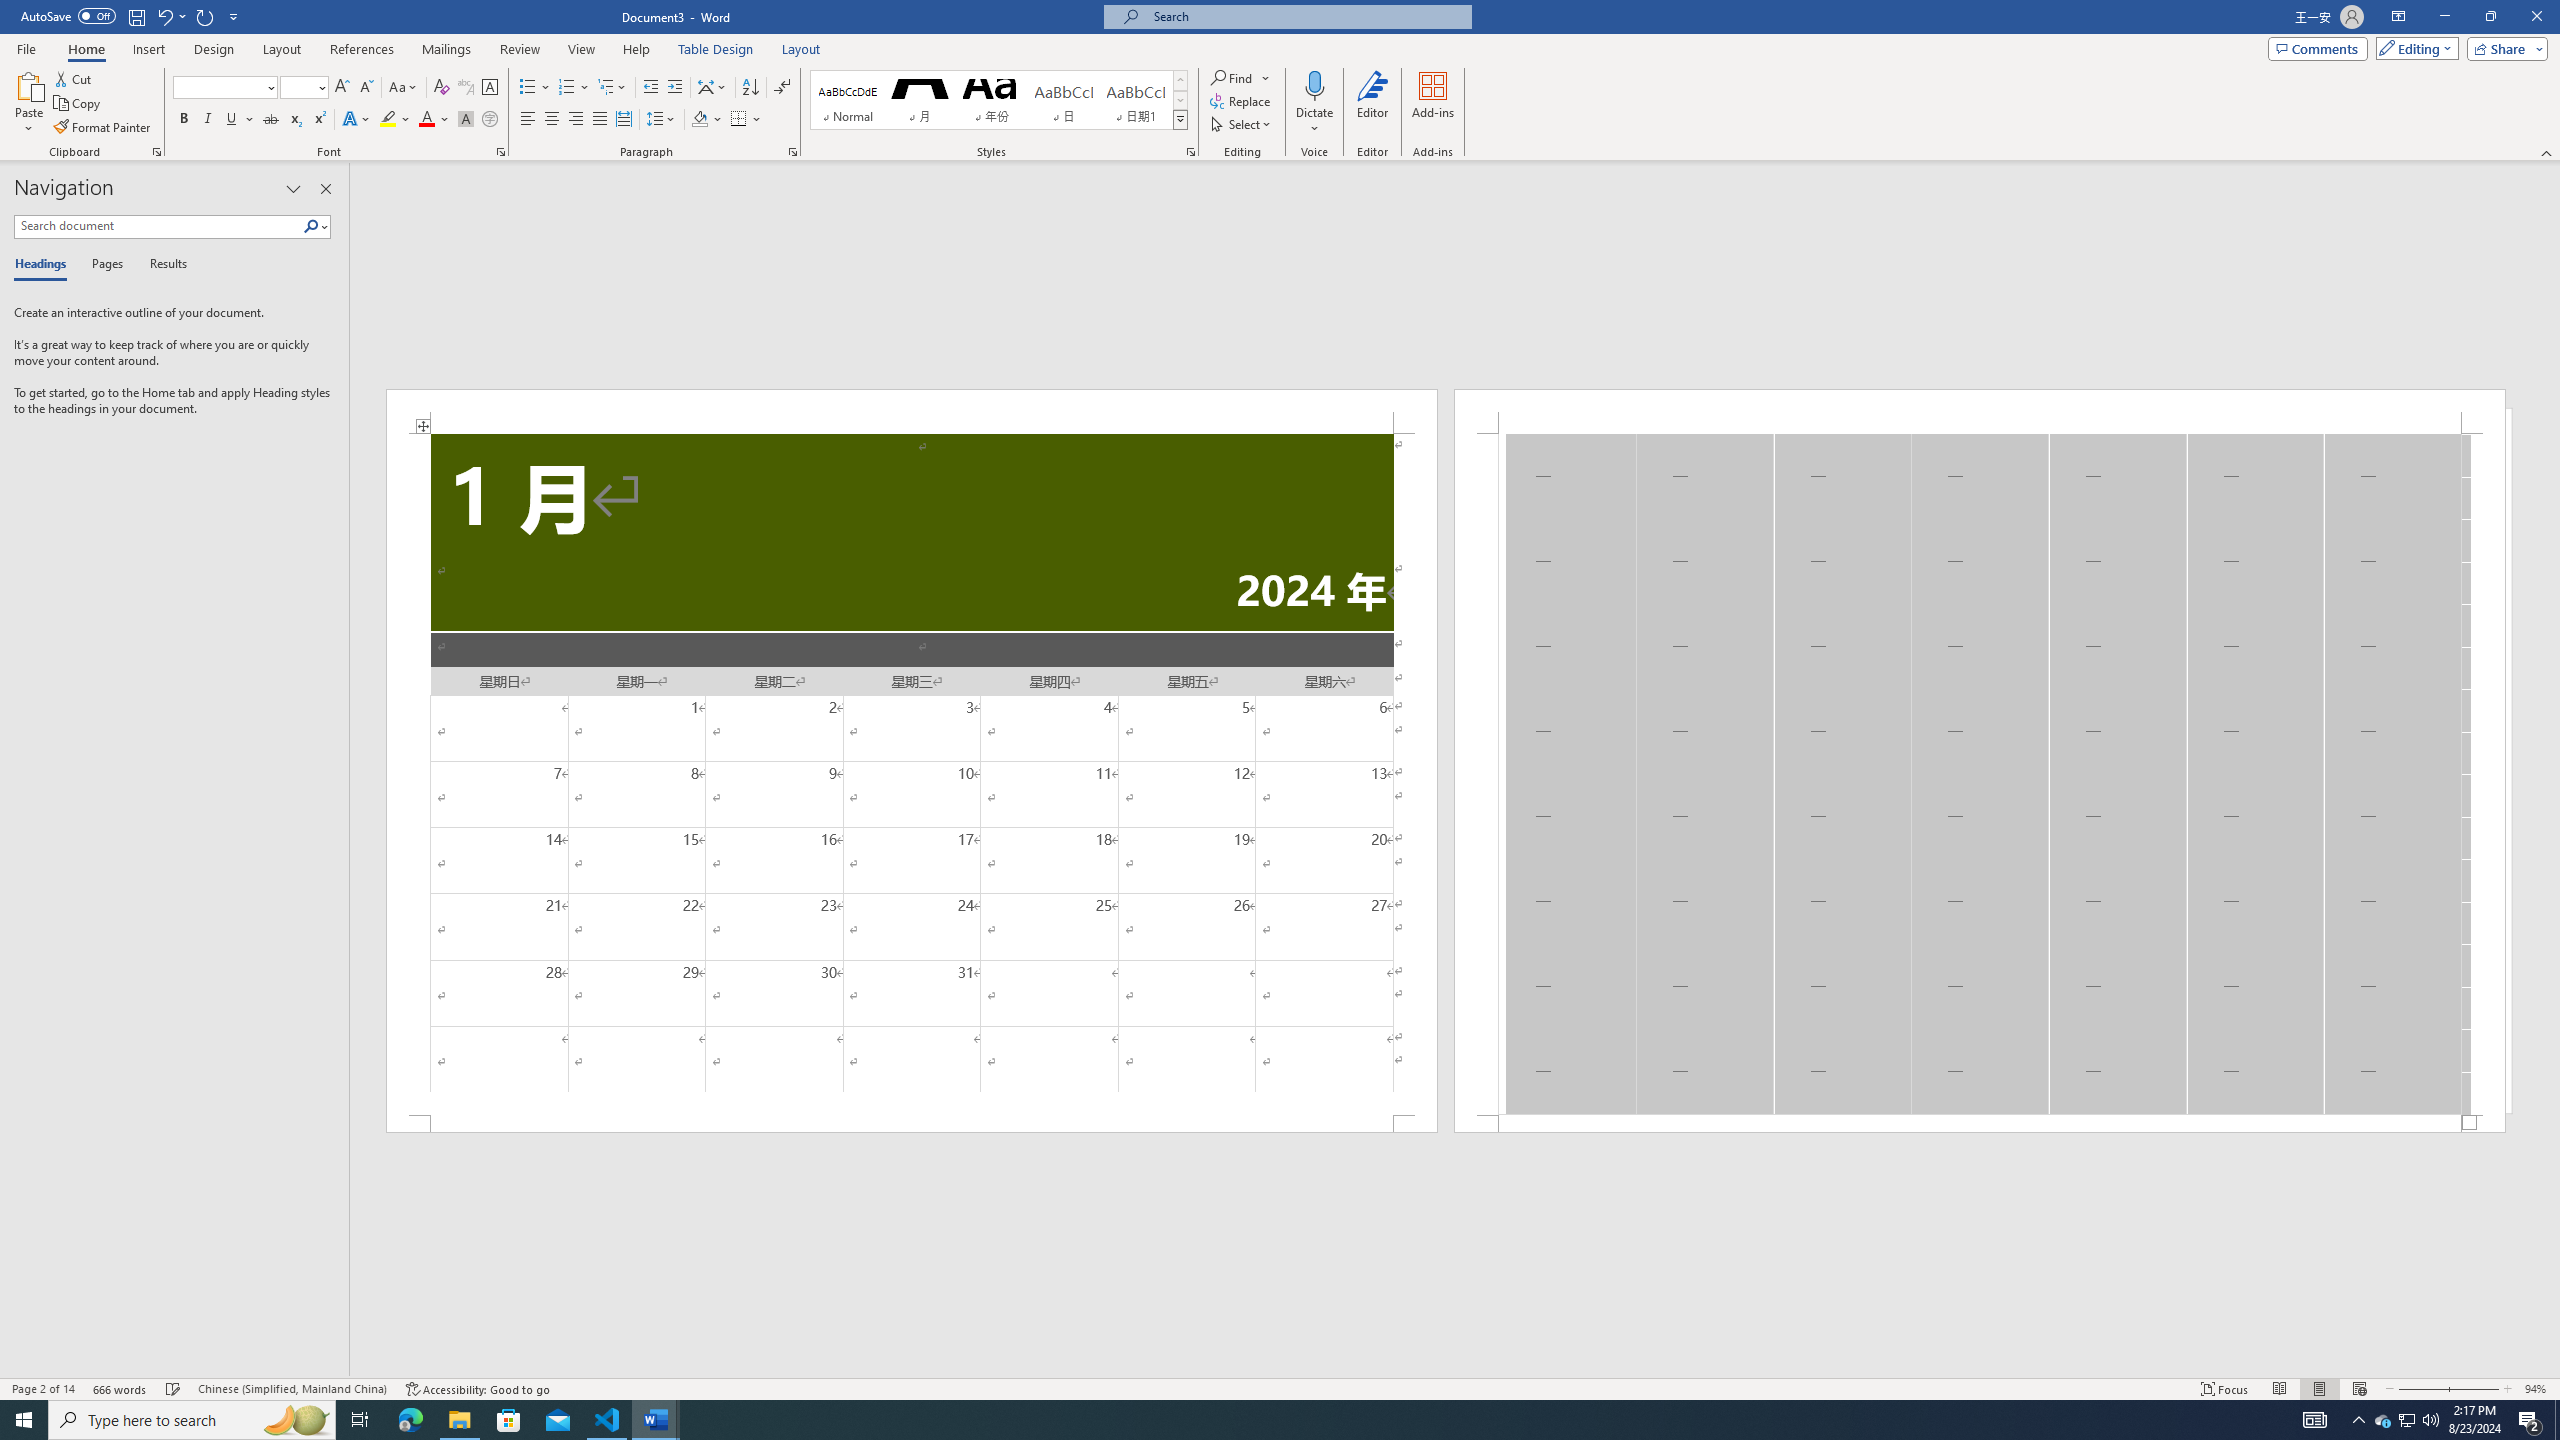 This screenshot has width=2560, height=1440. I want to click on Select, so click(1241, 124).